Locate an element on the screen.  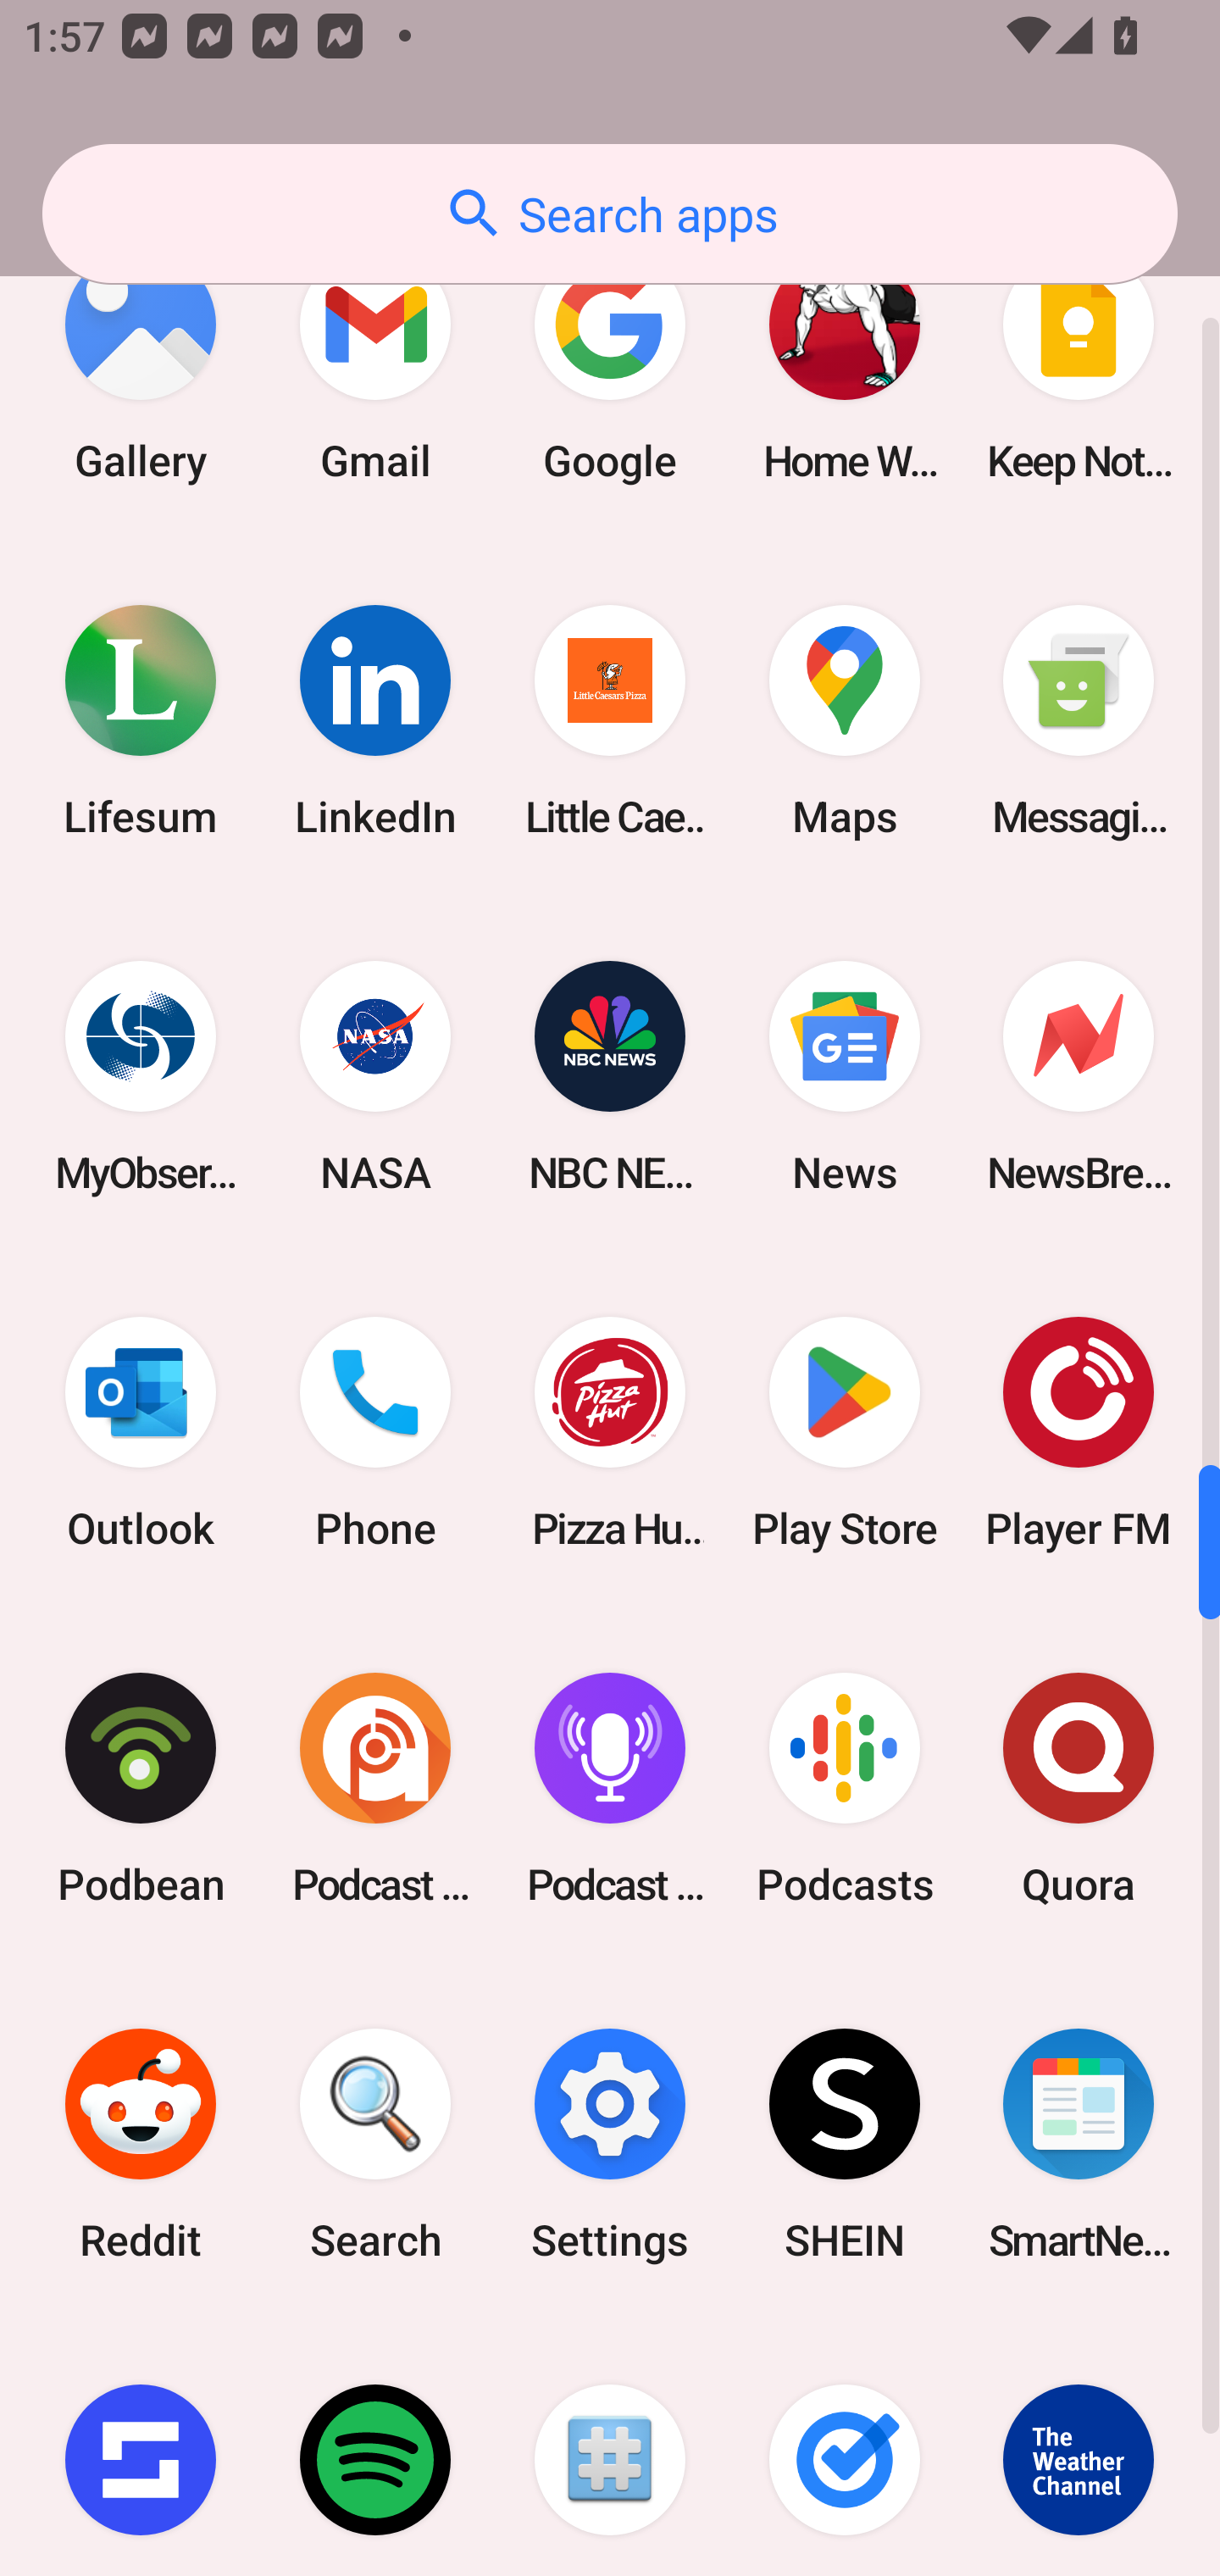
Home Workout is located at coordinates (844, 365).